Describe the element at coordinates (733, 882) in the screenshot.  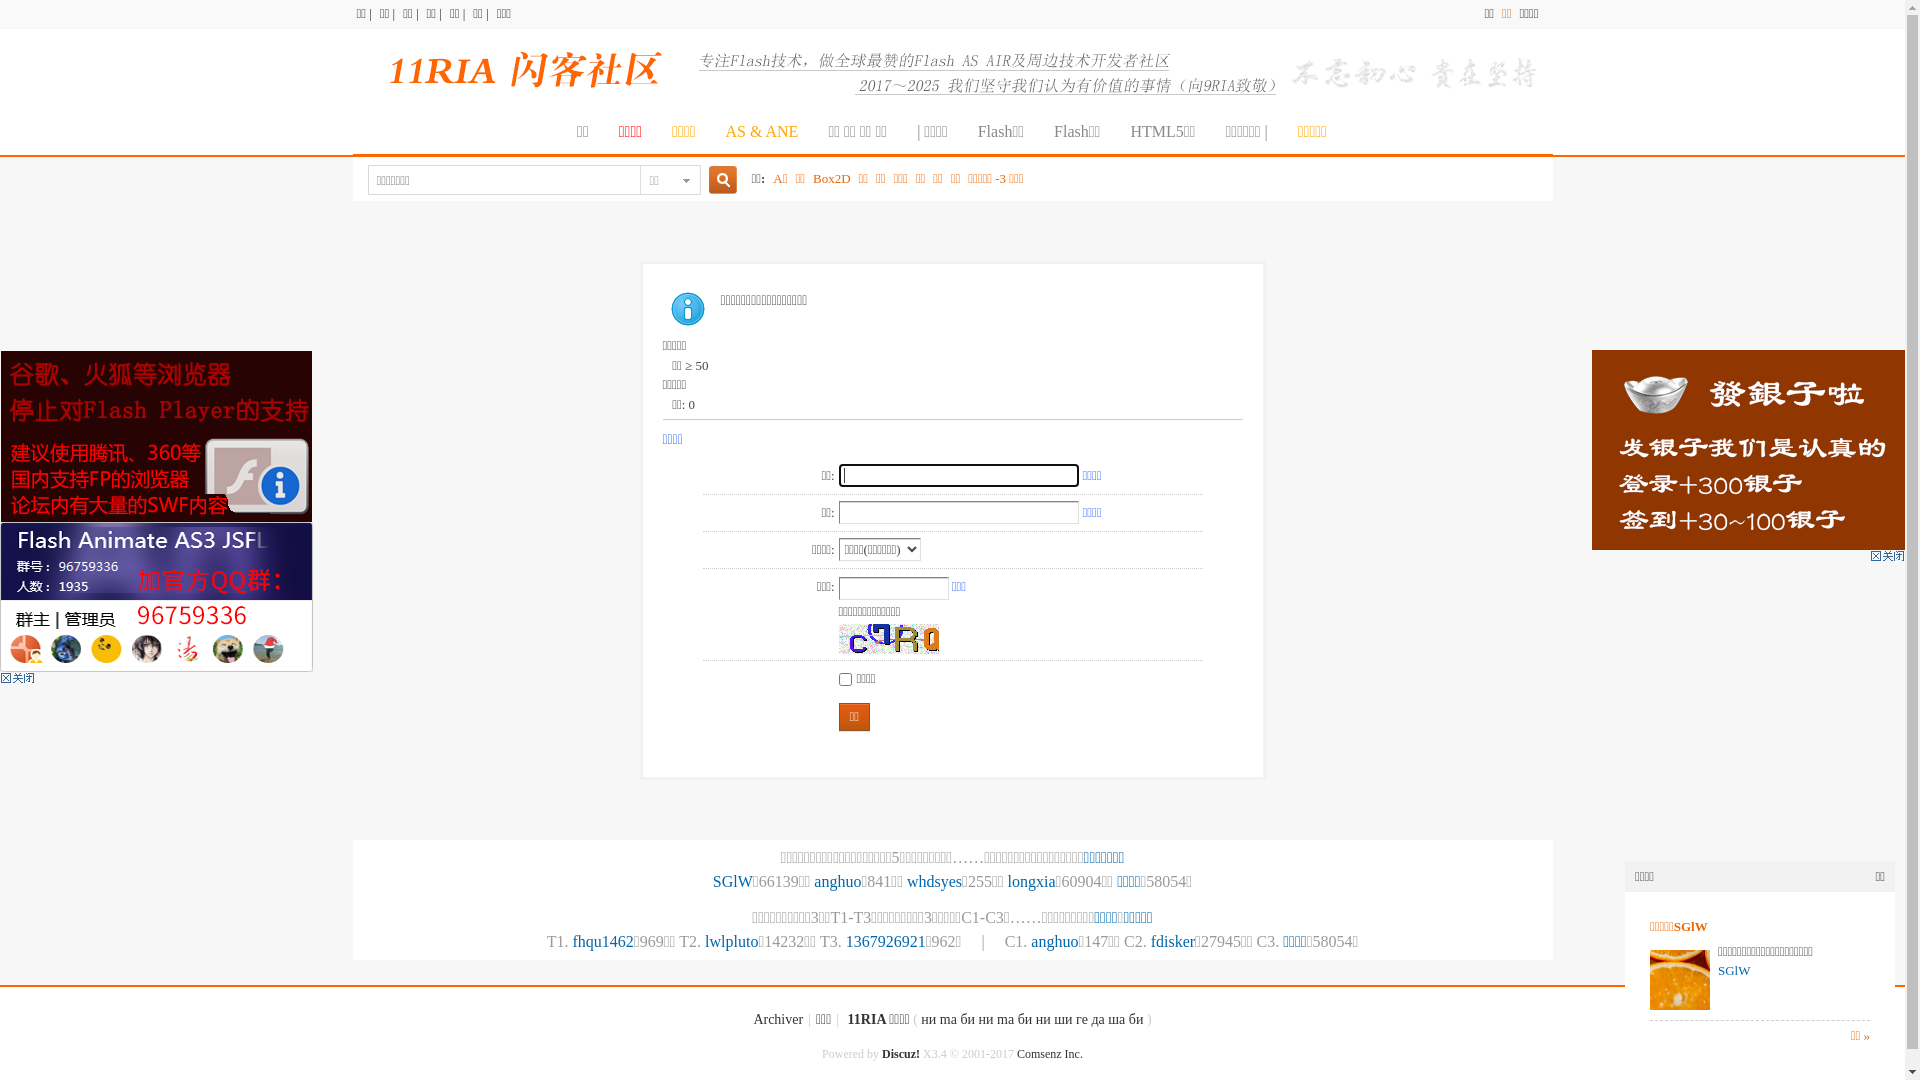
I see `SGlW` at that location.